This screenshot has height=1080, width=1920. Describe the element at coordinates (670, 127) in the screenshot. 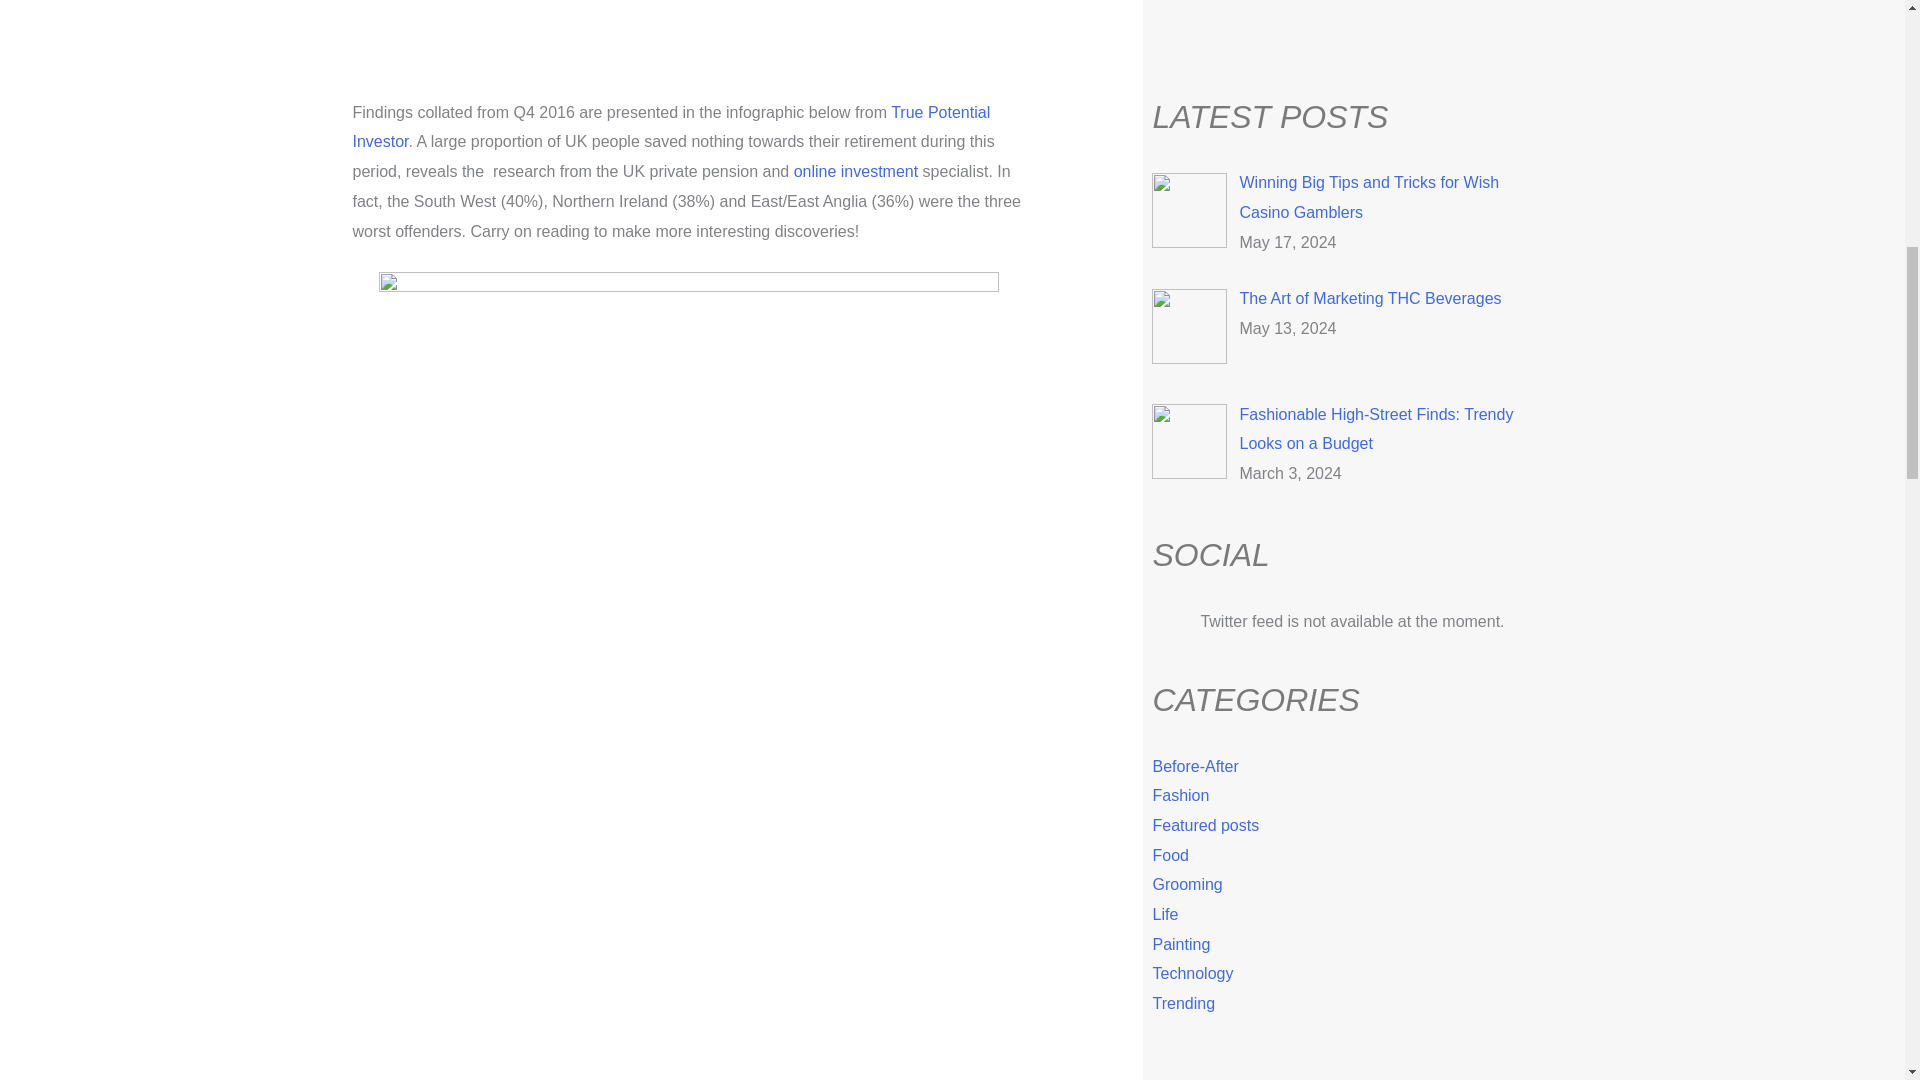

I see `True Potential Investor` at that location.